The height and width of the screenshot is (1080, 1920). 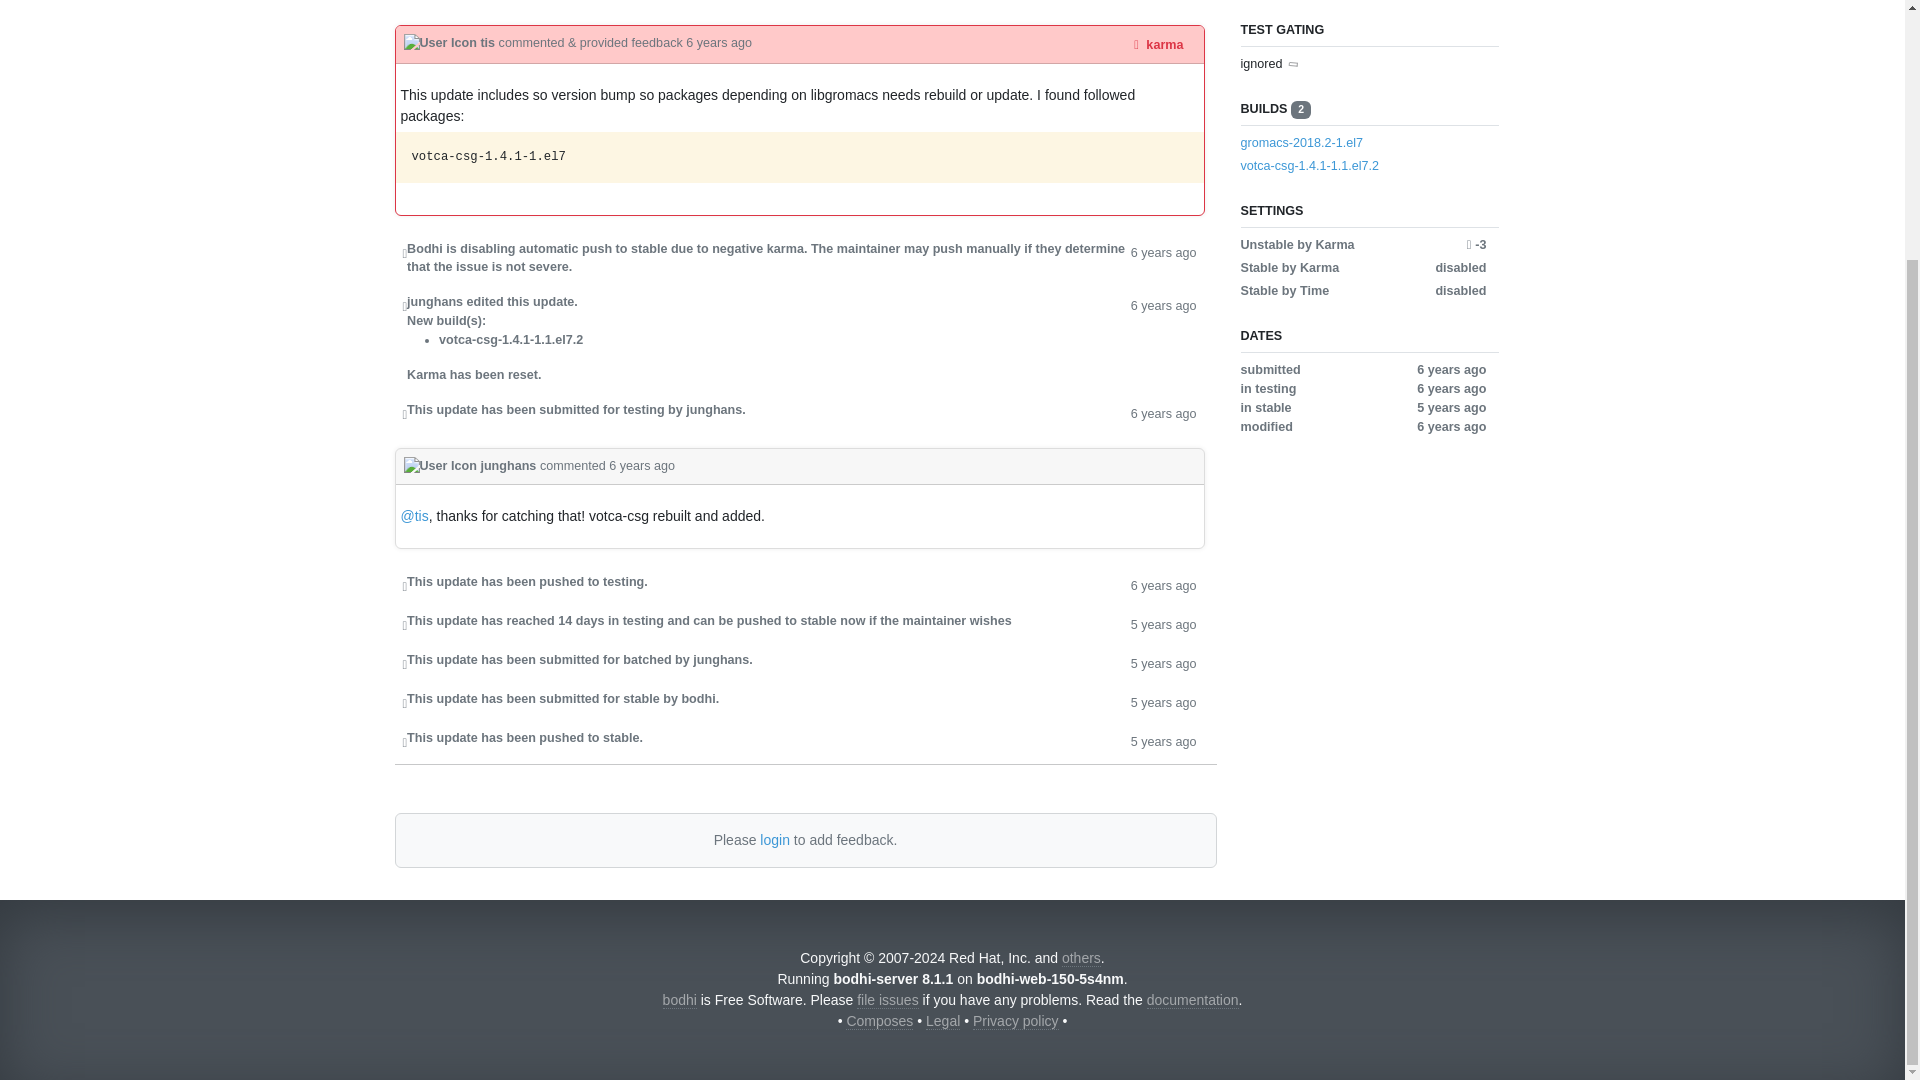 What do you see at coordinates (1476, 244) in the screenshot?
I see `The update will be marked as unstable when karma reaches -3 ` at bounding box center [1476, 244].